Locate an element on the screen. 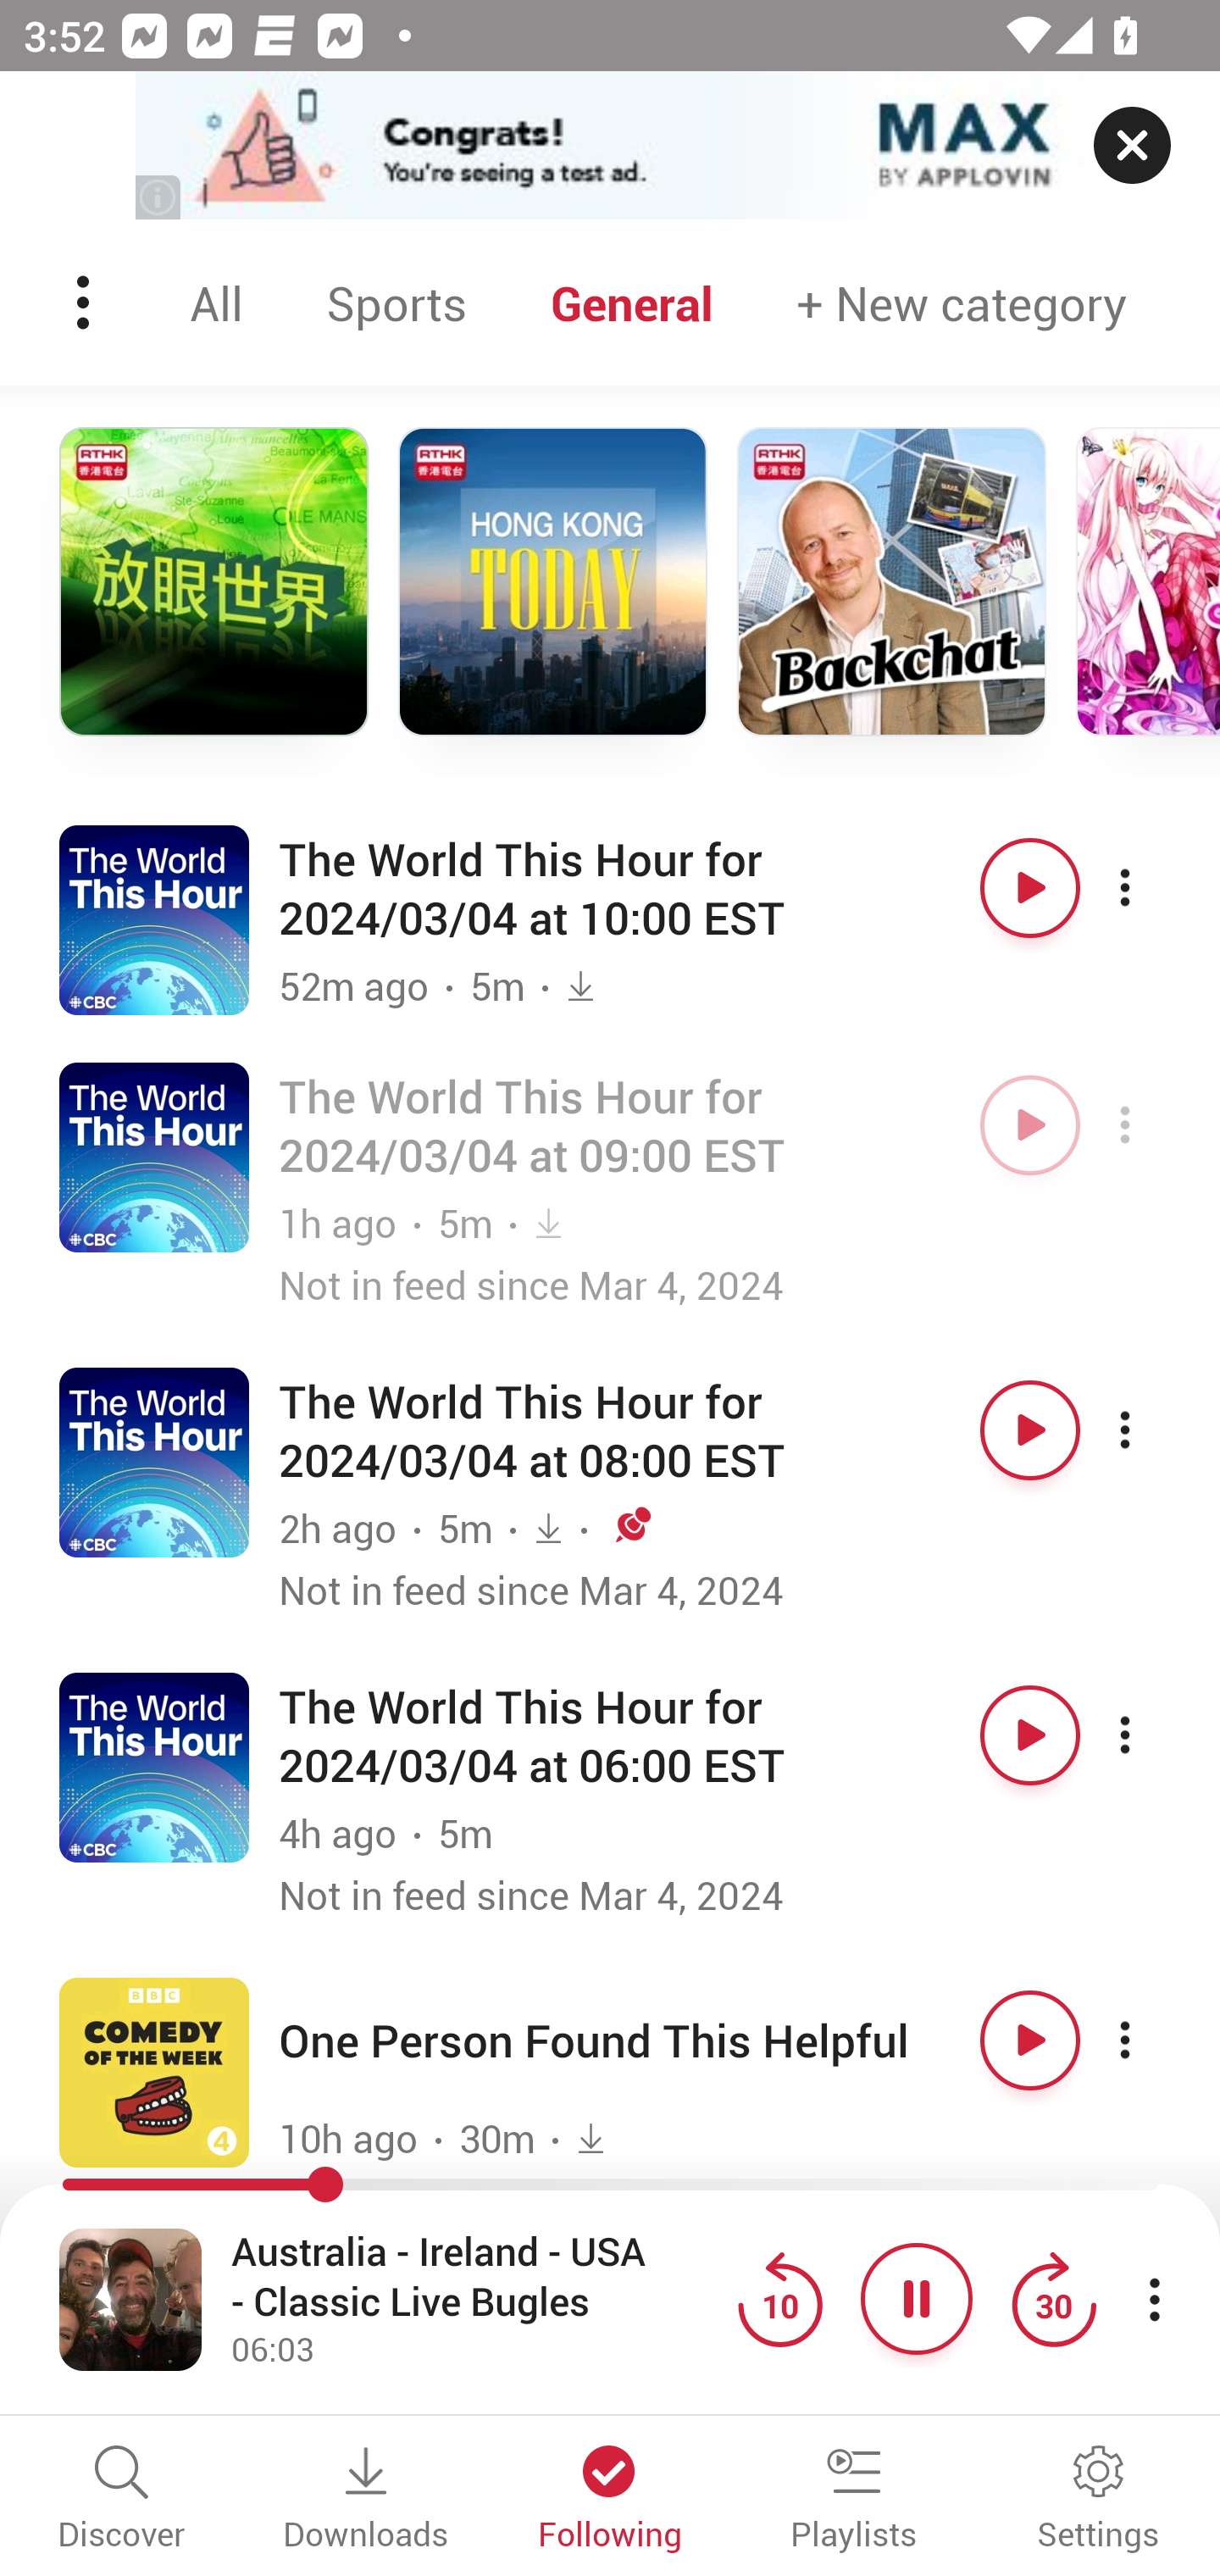 The image size is (1220, 2576). Open series The World This Hour is located at coordinates (154, 1463).